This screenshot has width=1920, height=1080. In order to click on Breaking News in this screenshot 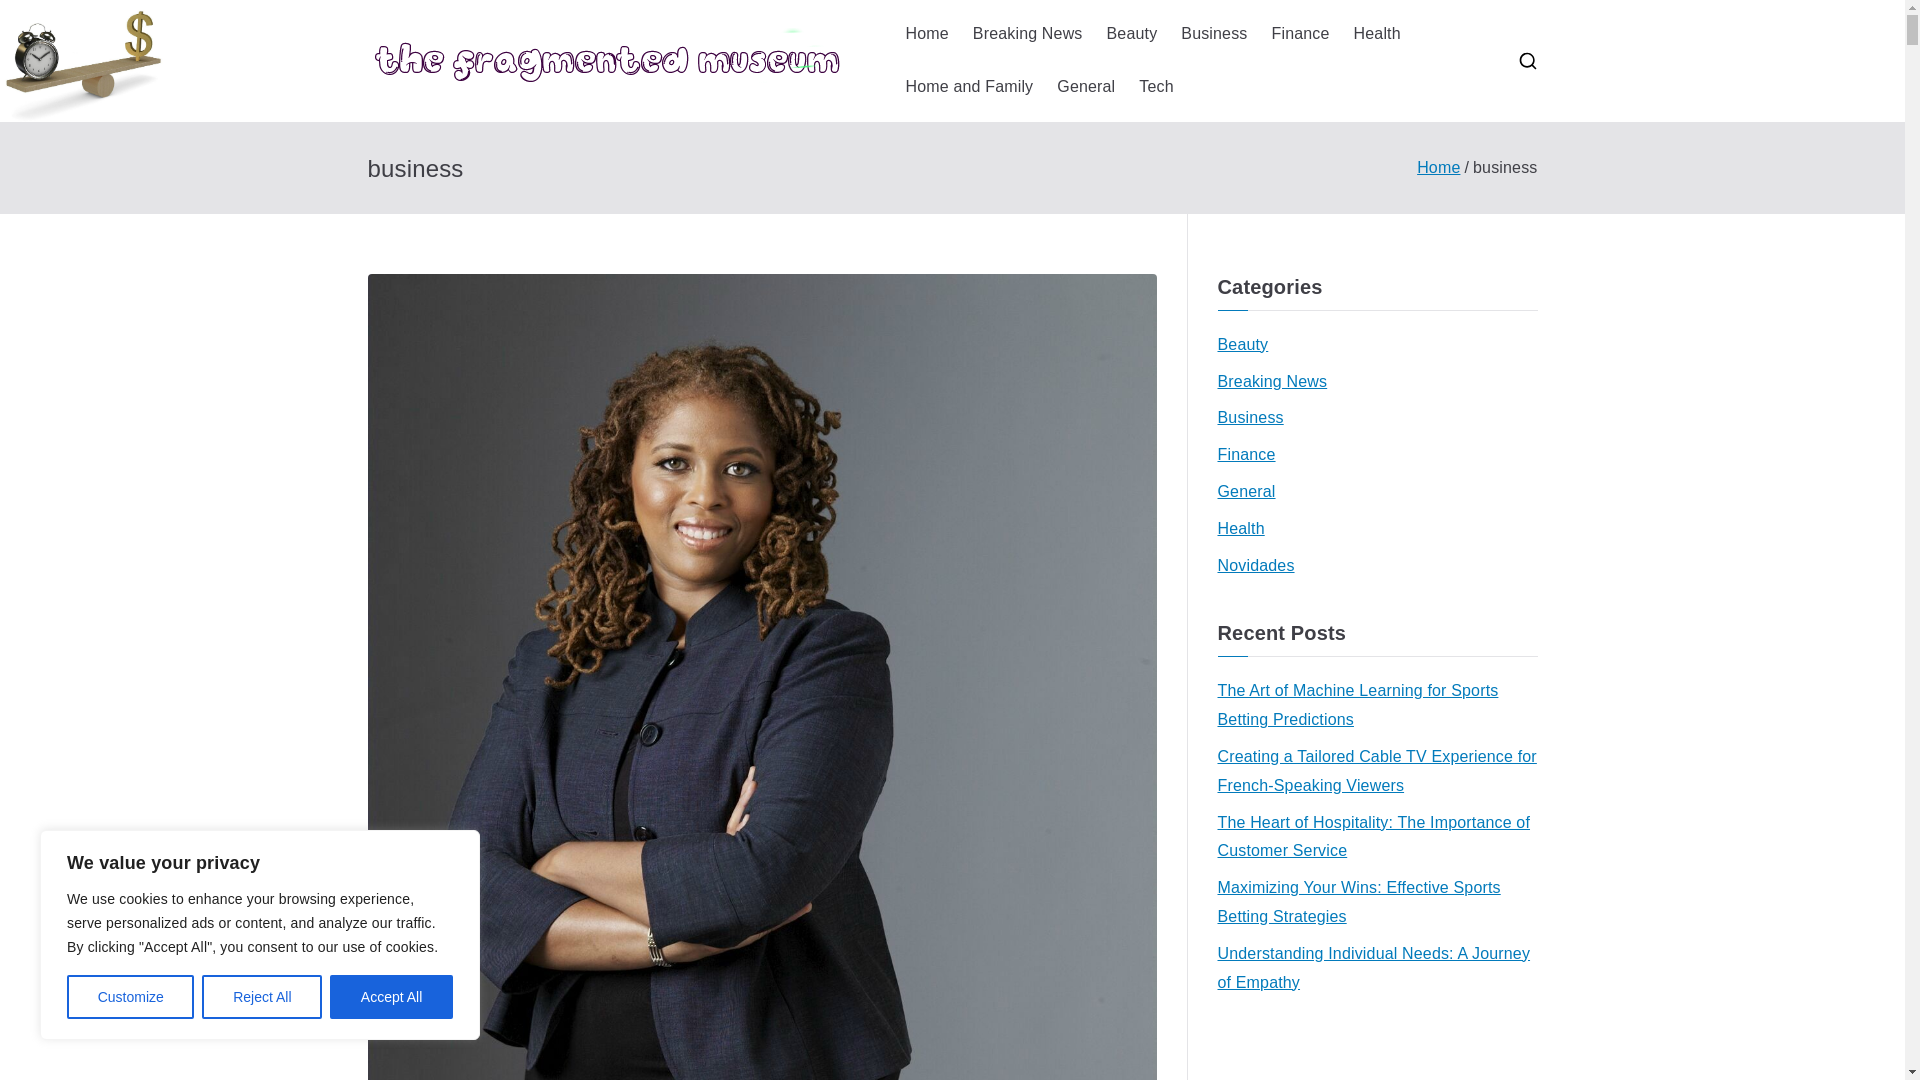, I will do `click(1028, 34)`.